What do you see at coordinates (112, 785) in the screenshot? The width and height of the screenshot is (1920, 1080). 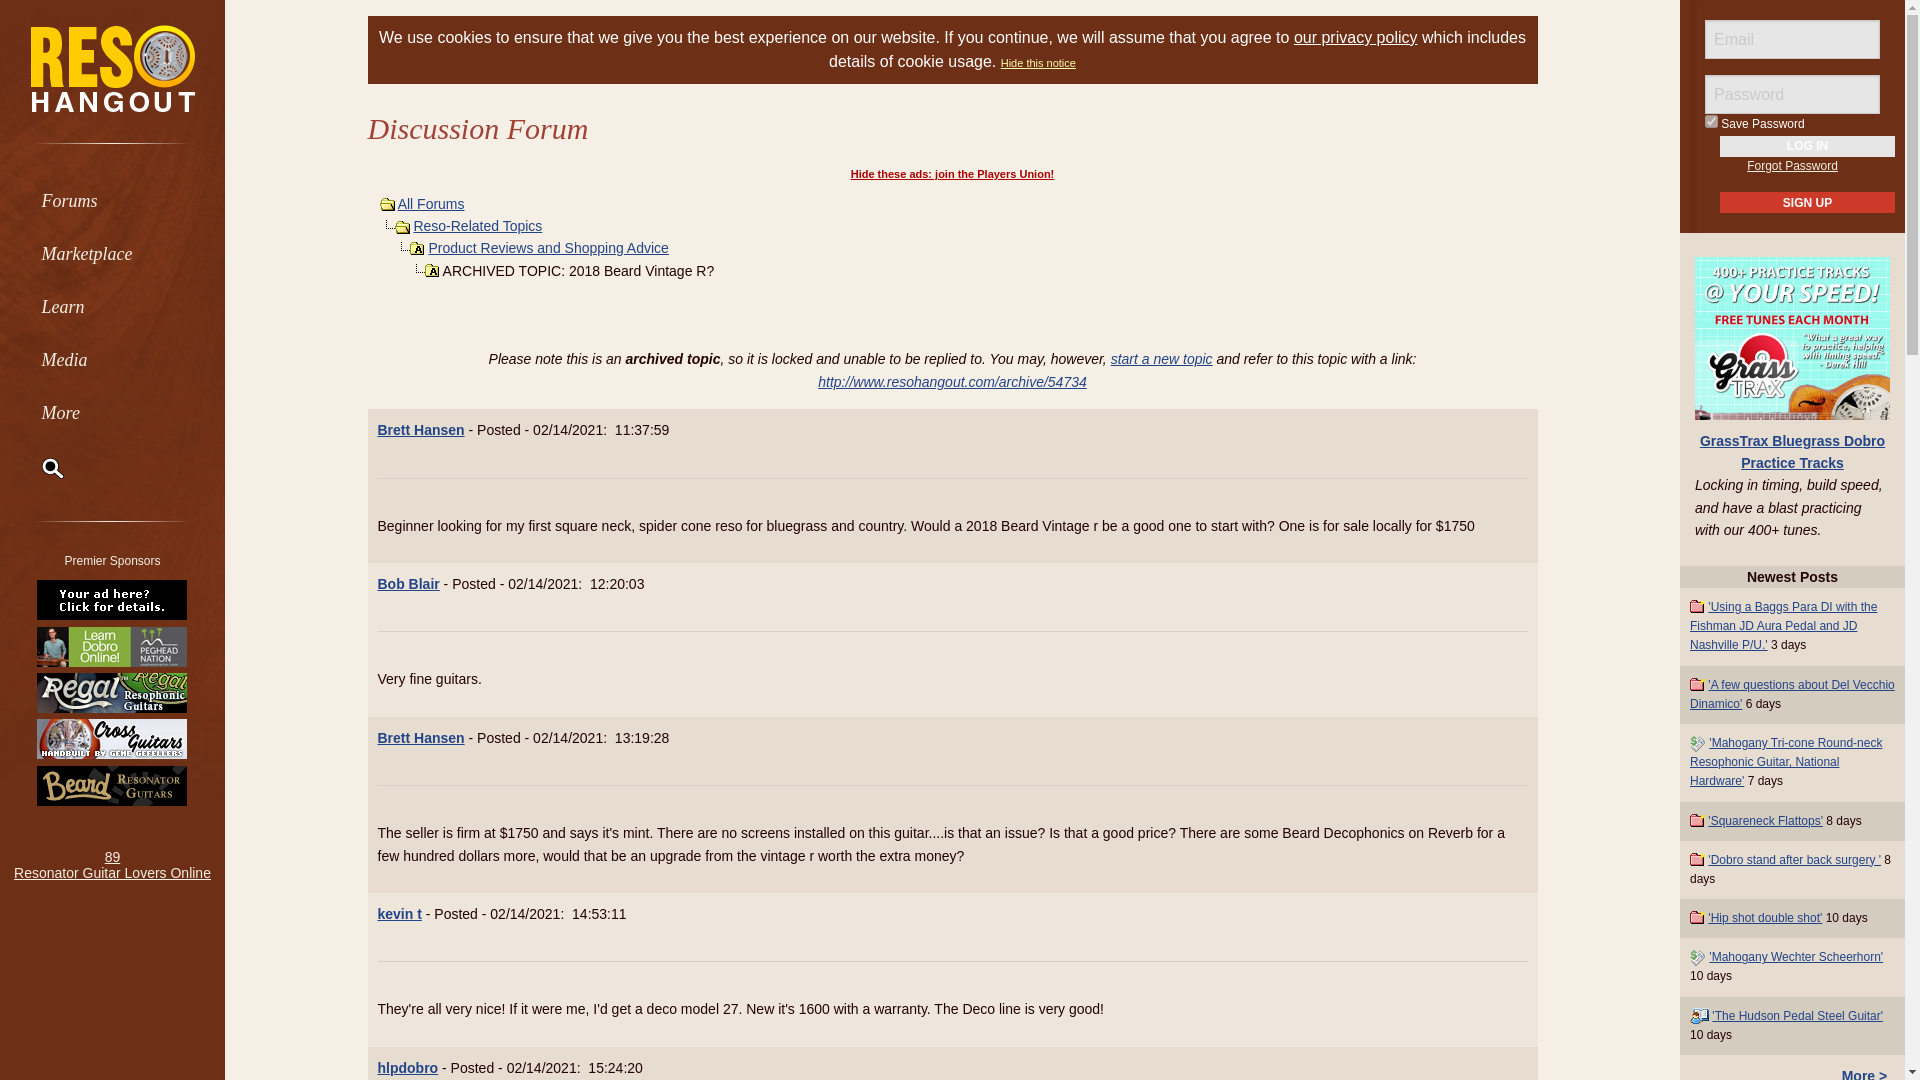 I see `Beard Guitars` at bounding box center [112, 785].